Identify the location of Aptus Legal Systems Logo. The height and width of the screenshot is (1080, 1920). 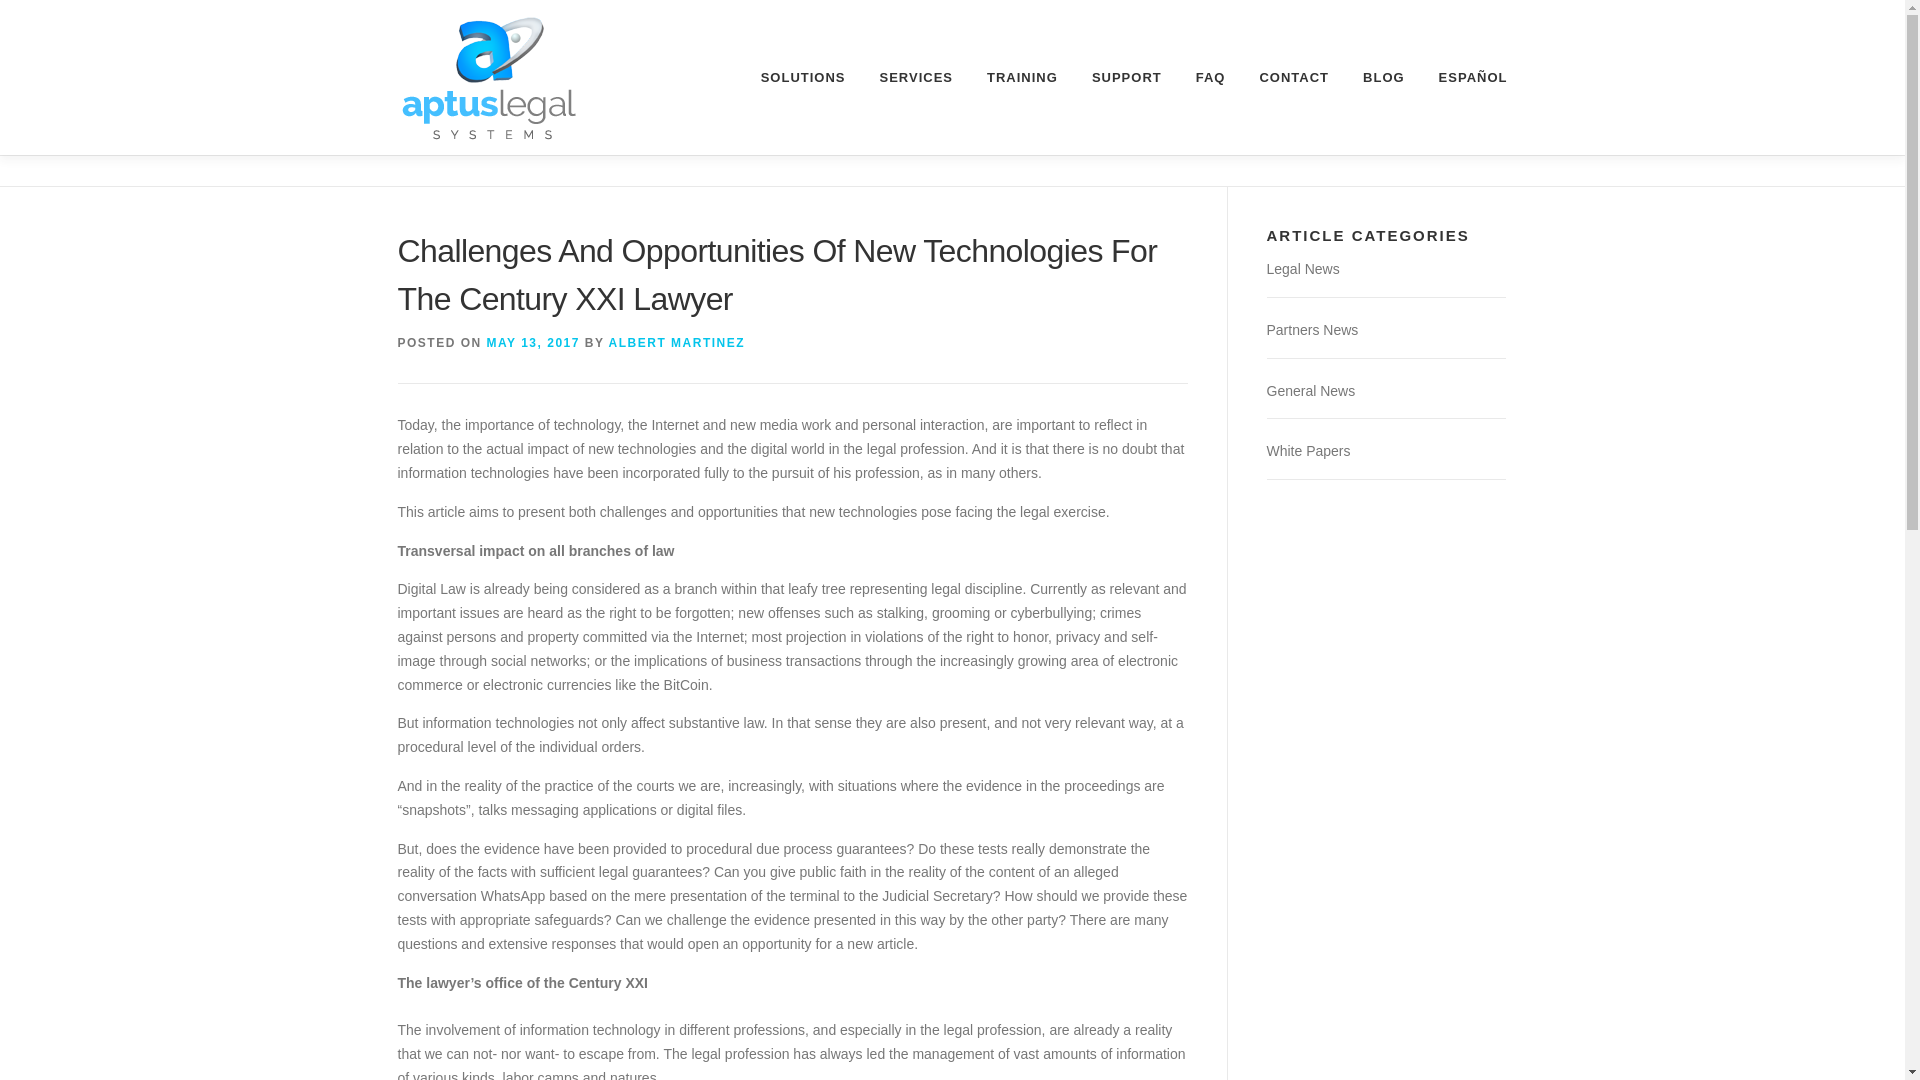
(489, 78).